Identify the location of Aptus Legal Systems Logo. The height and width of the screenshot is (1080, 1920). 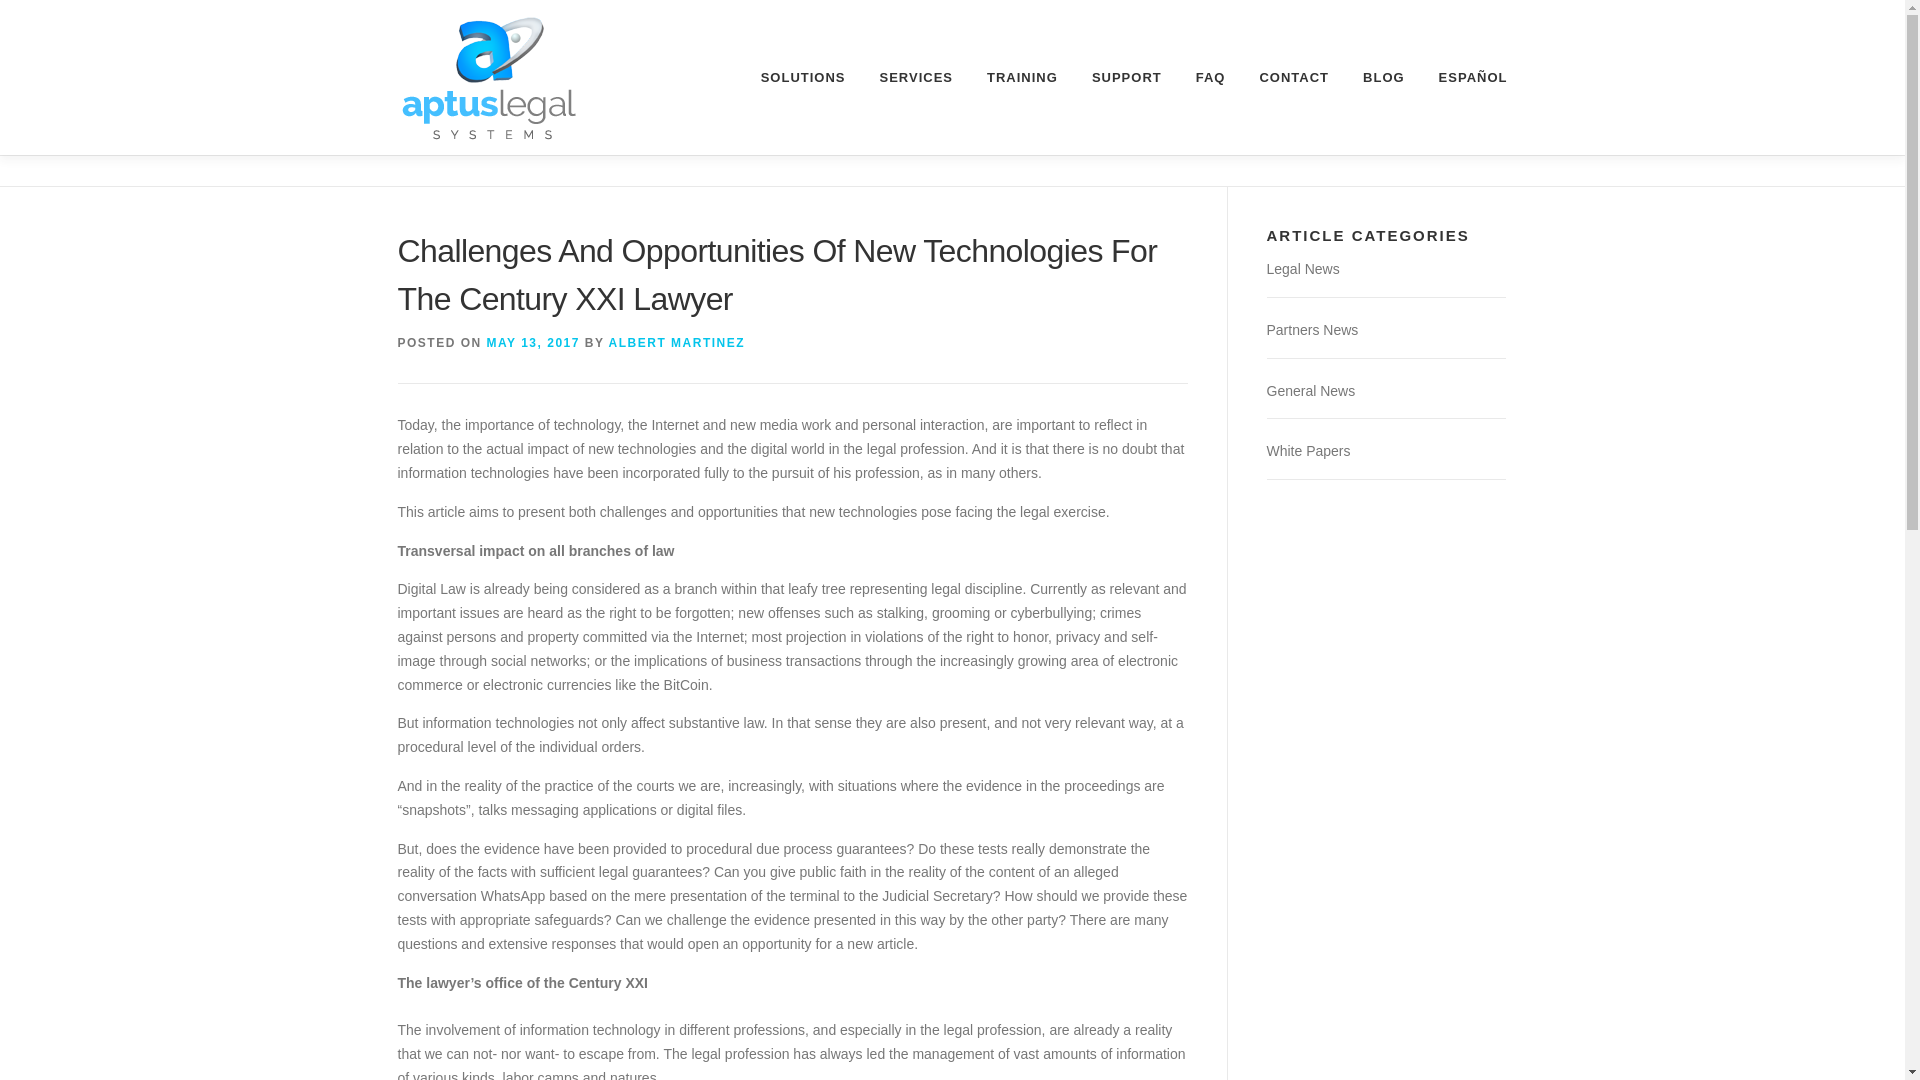
(489, 78).